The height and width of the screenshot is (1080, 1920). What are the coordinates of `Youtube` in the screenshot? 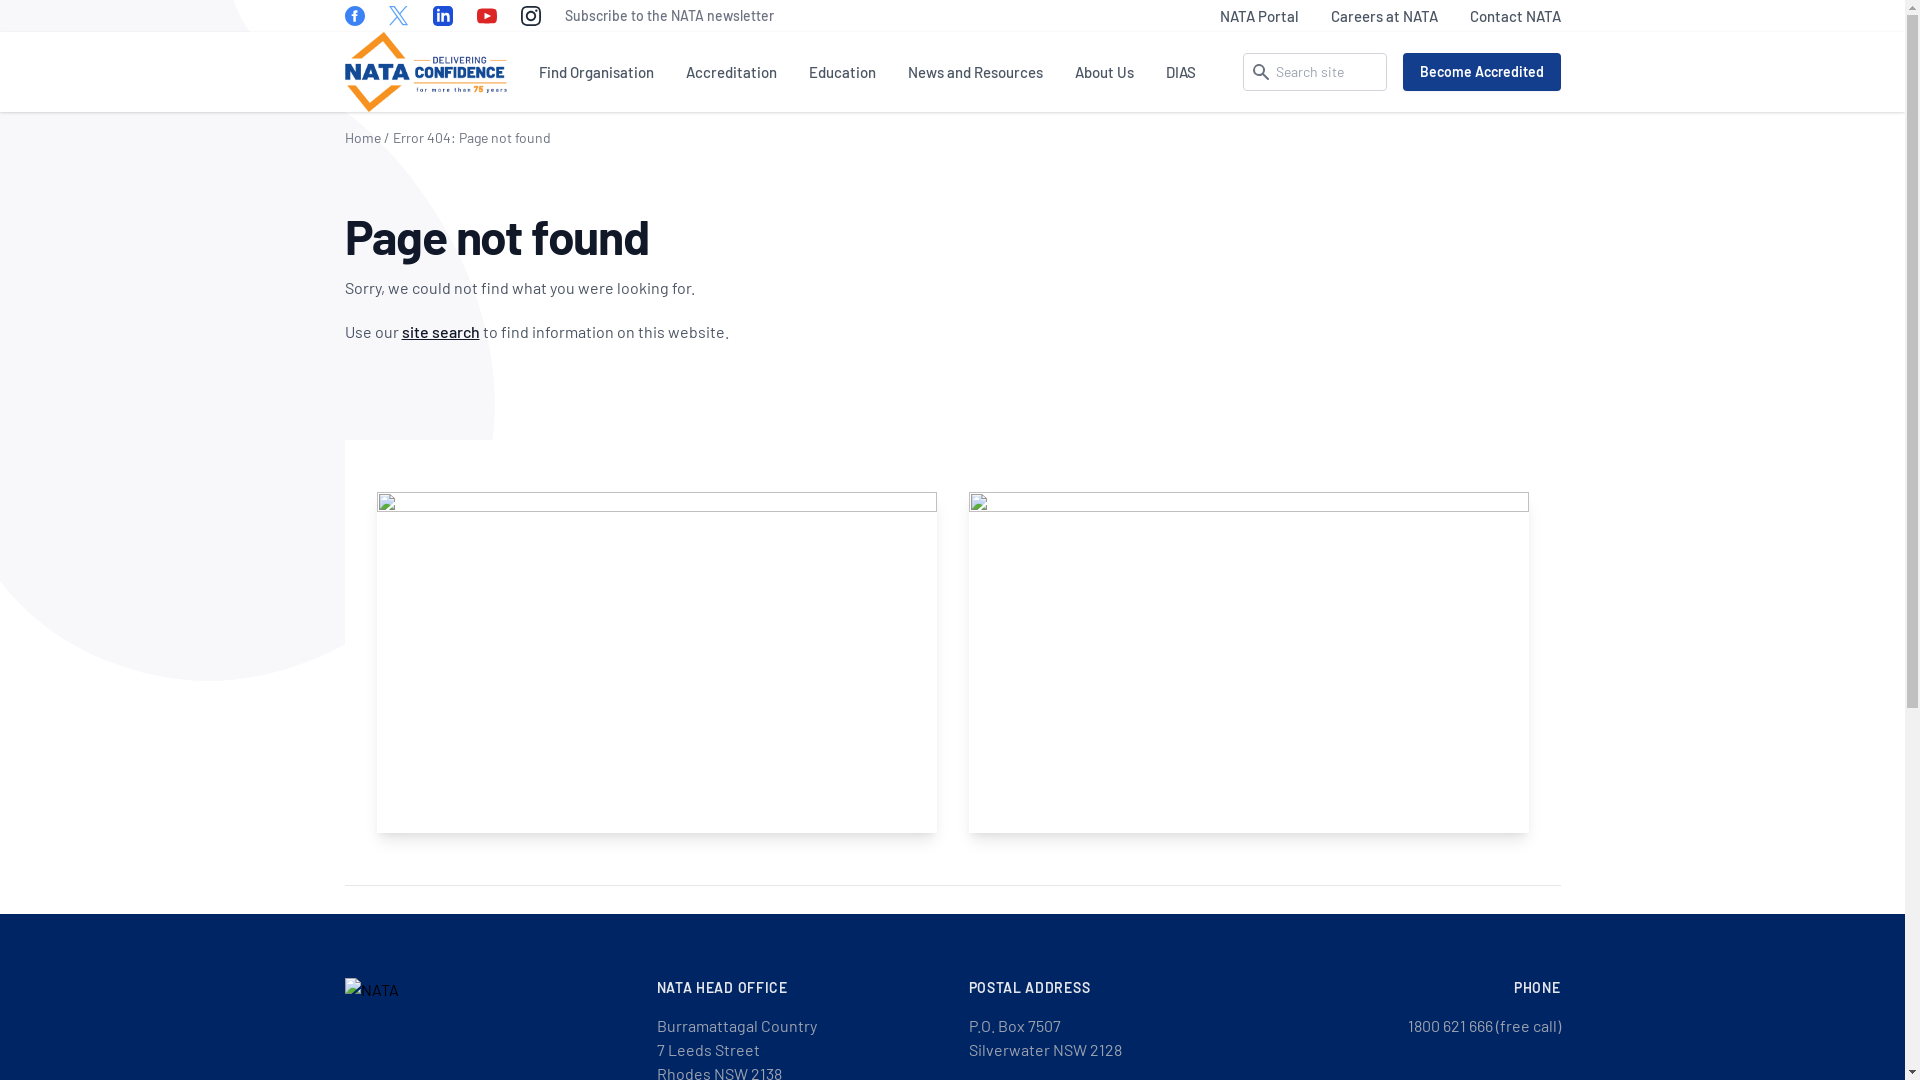 It's located at (486, 16).